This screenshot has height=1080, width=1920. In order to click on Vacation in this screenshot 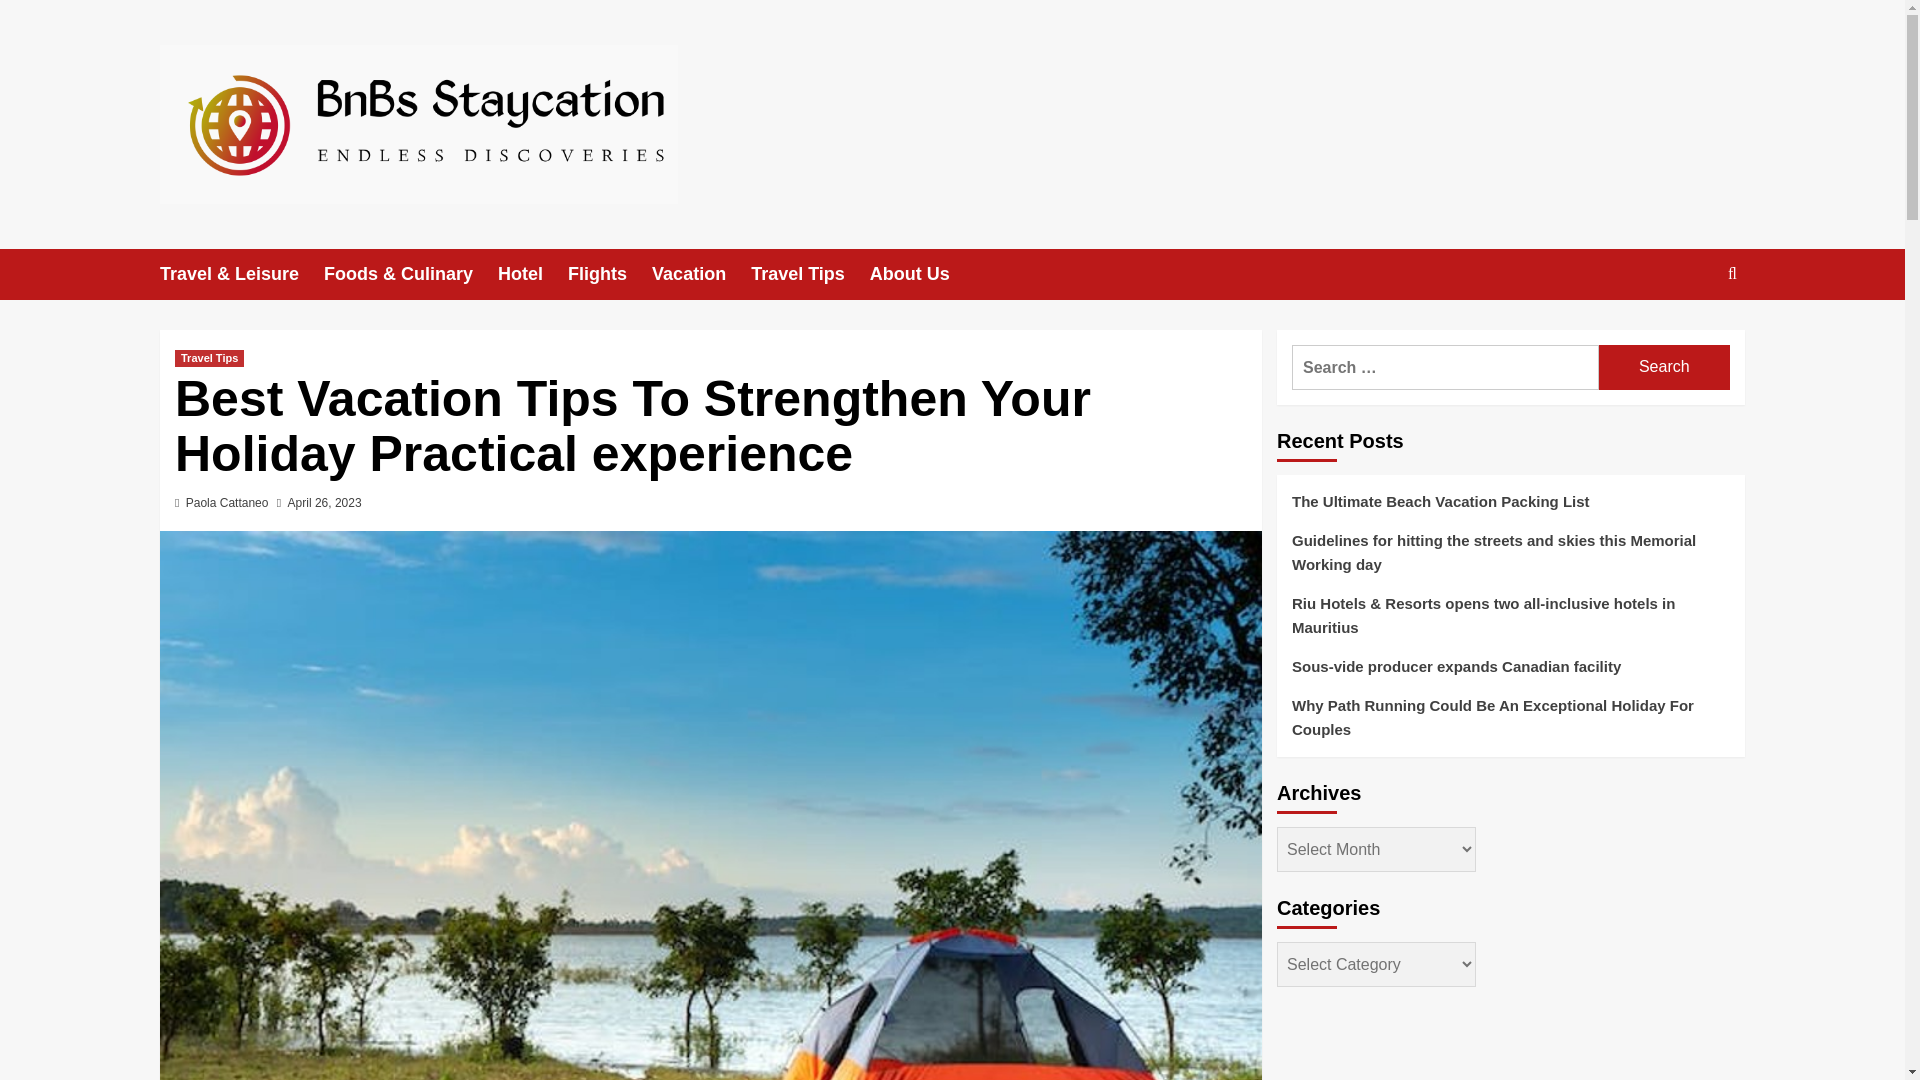, I will do `click(701, 274)`.